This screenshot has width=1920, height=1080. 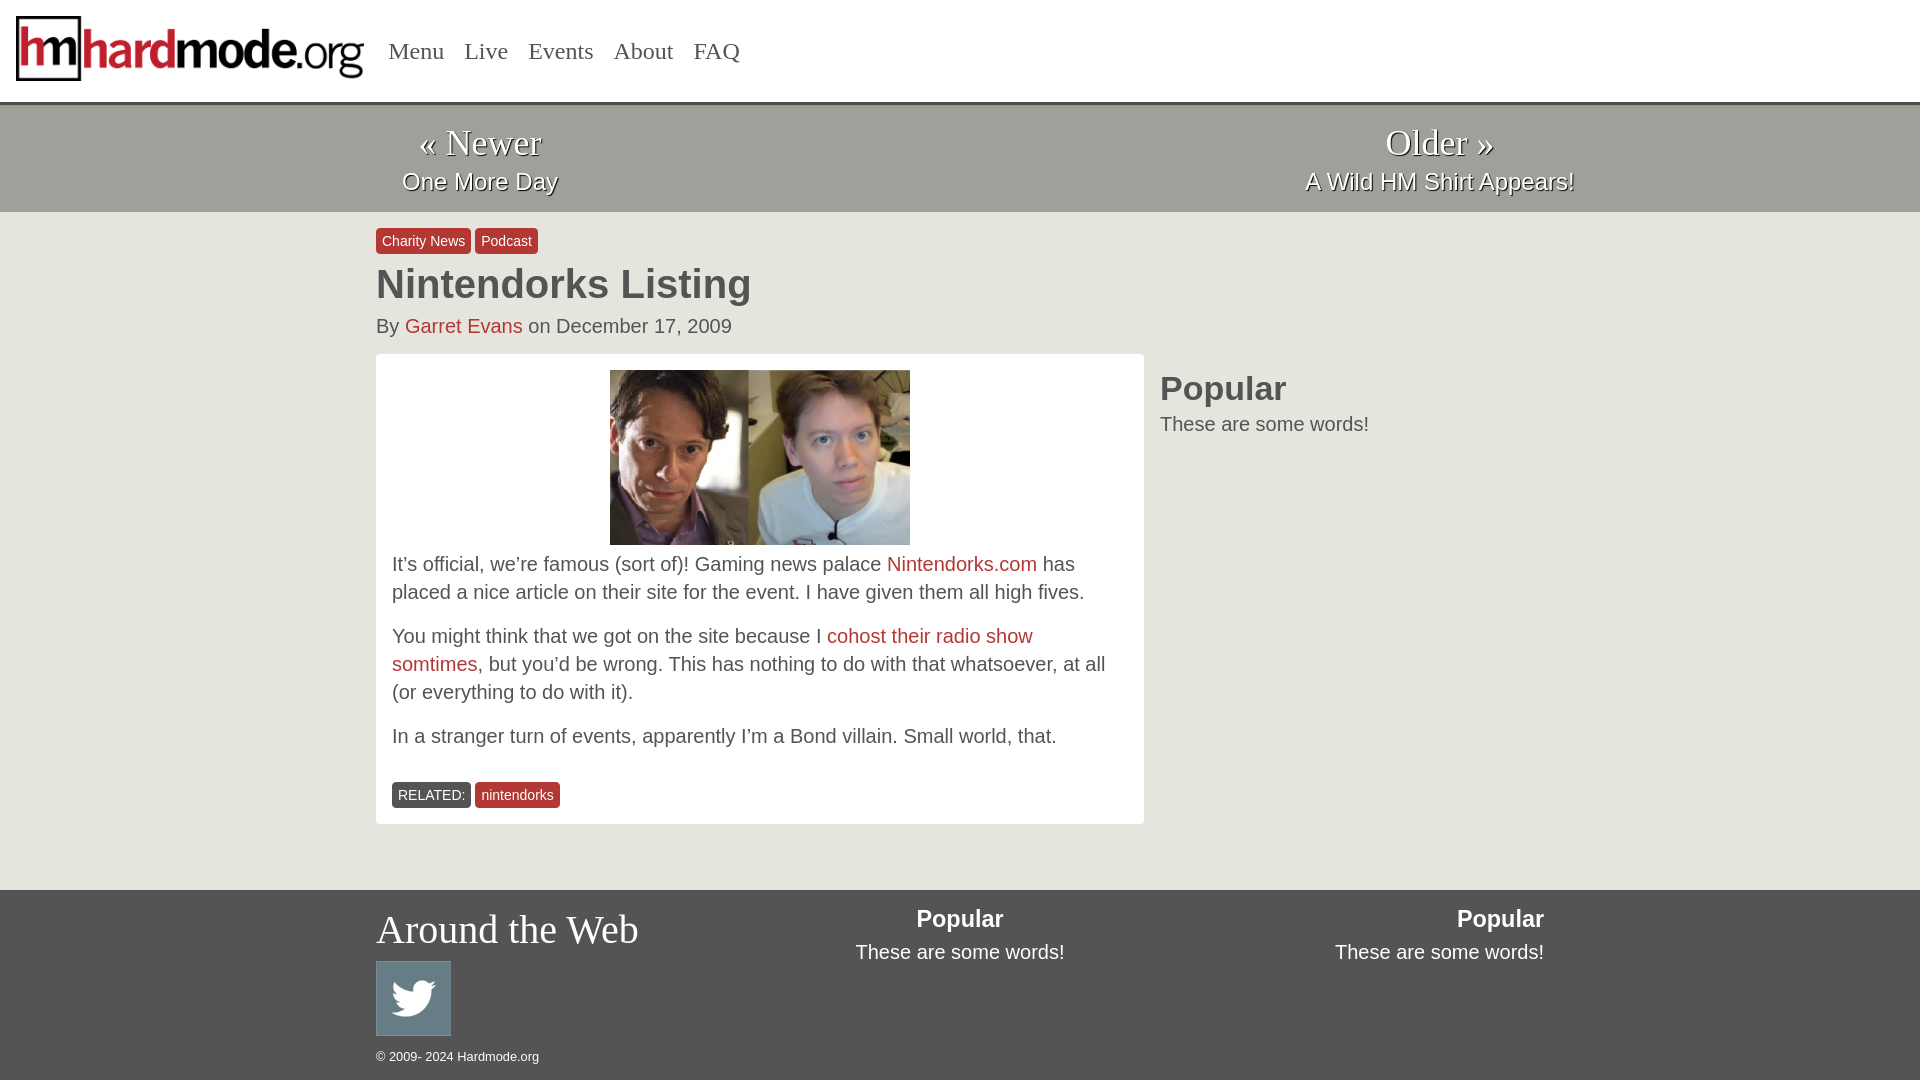 What do you see at coordinates (486, 52) in the screenshot?
I see `Live` at bounding box center [486, 52].